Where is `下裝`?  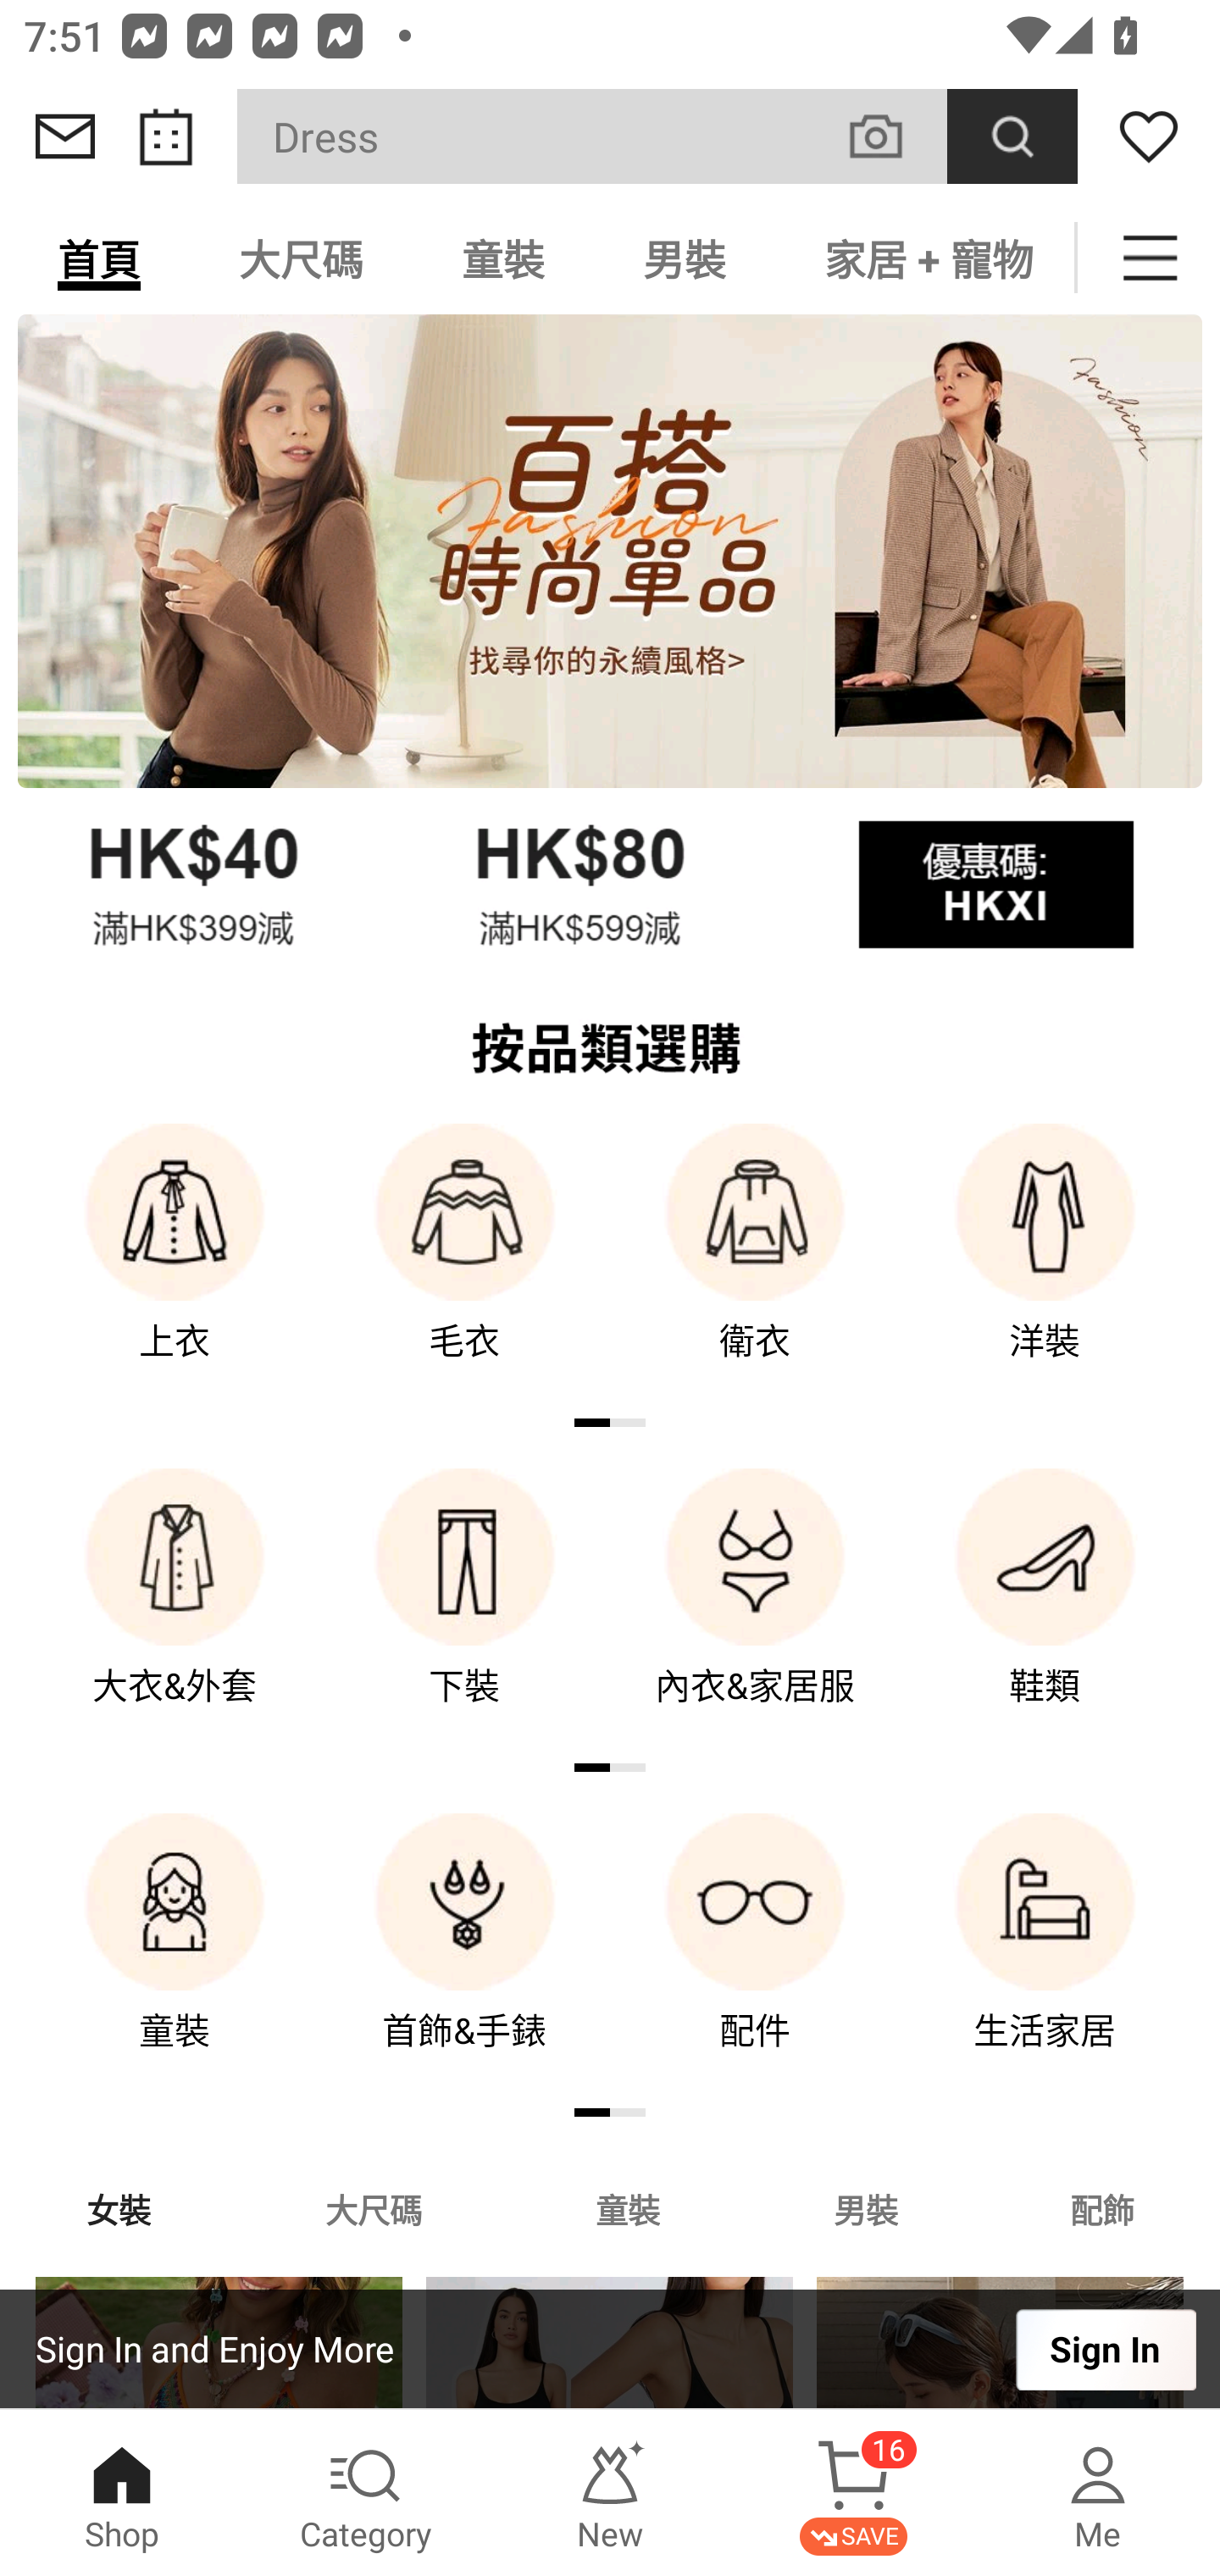 下裝 is located at coordinates (464, 1610).